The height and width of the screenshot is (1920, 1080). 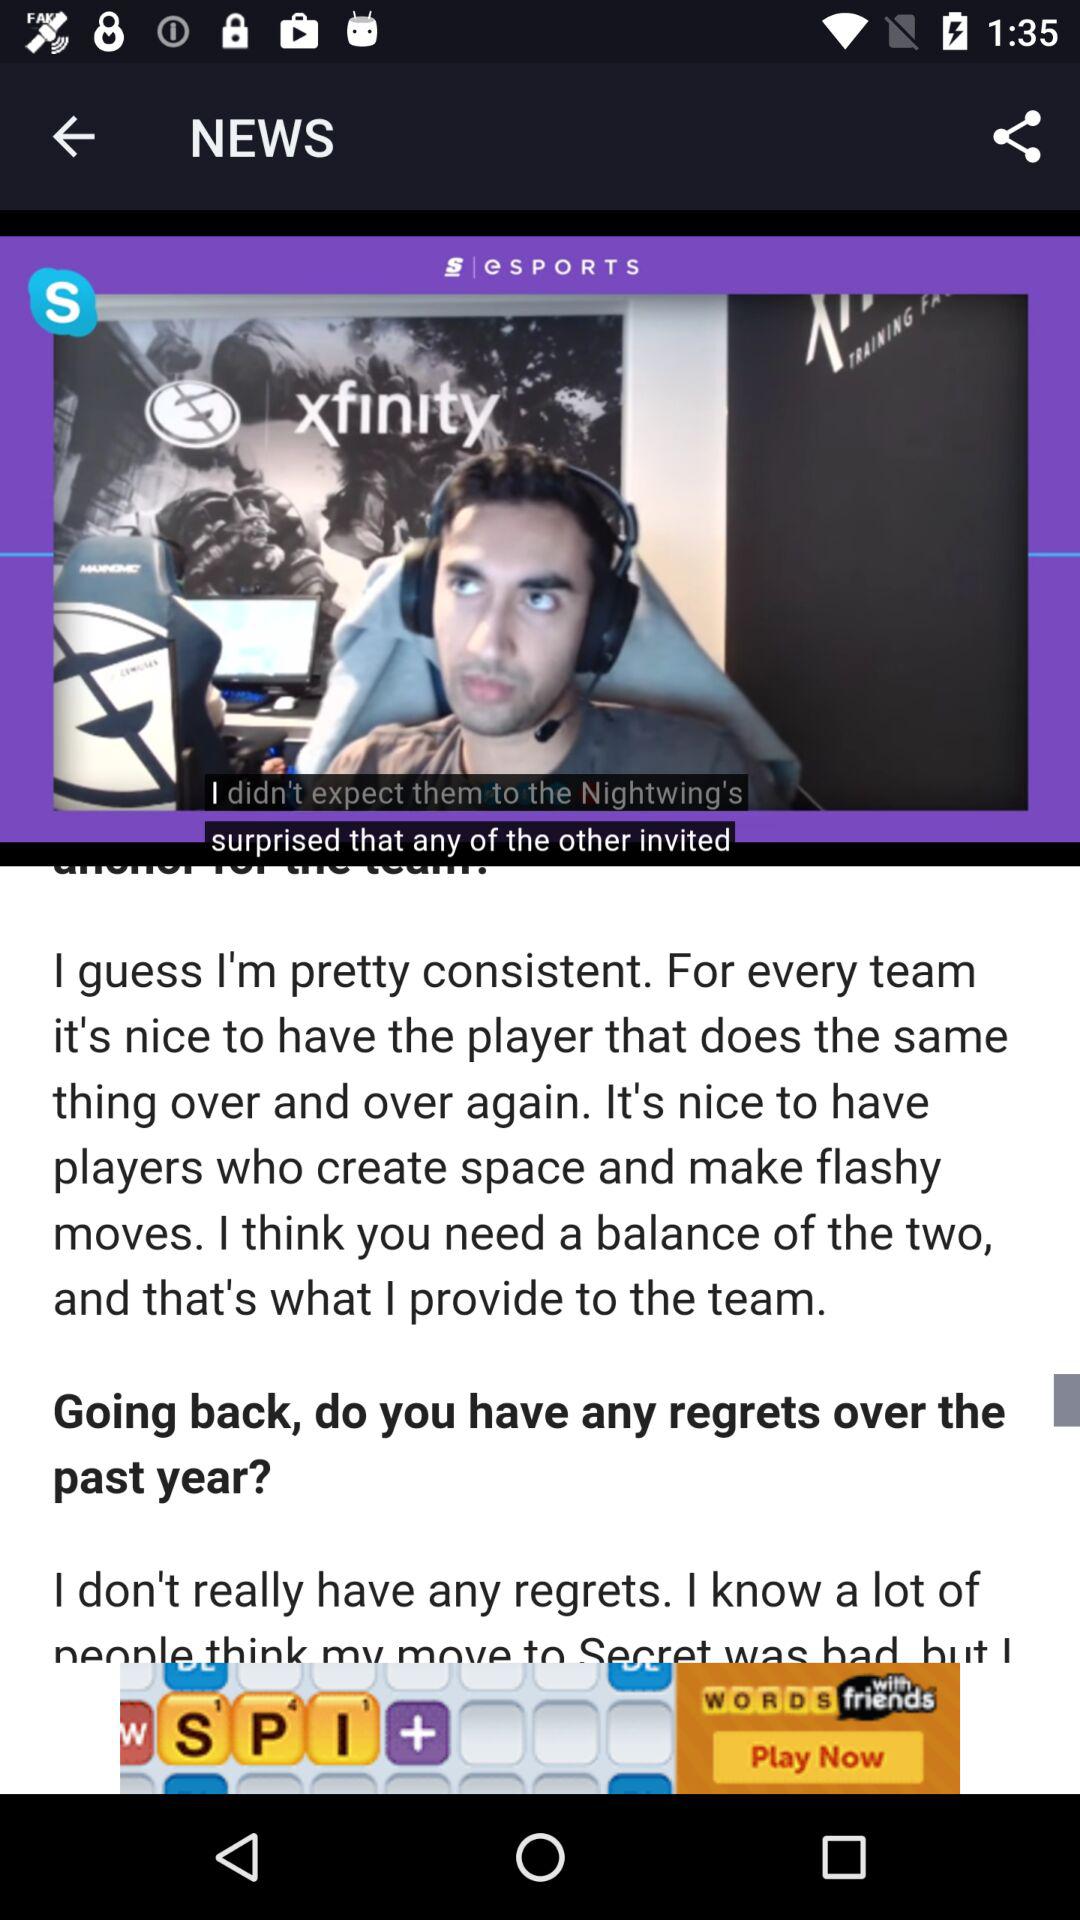 What do you see at coordinates (540, 1728) in the screenshot?
I see `advertisement banner` at bounding box center [540, 1728].